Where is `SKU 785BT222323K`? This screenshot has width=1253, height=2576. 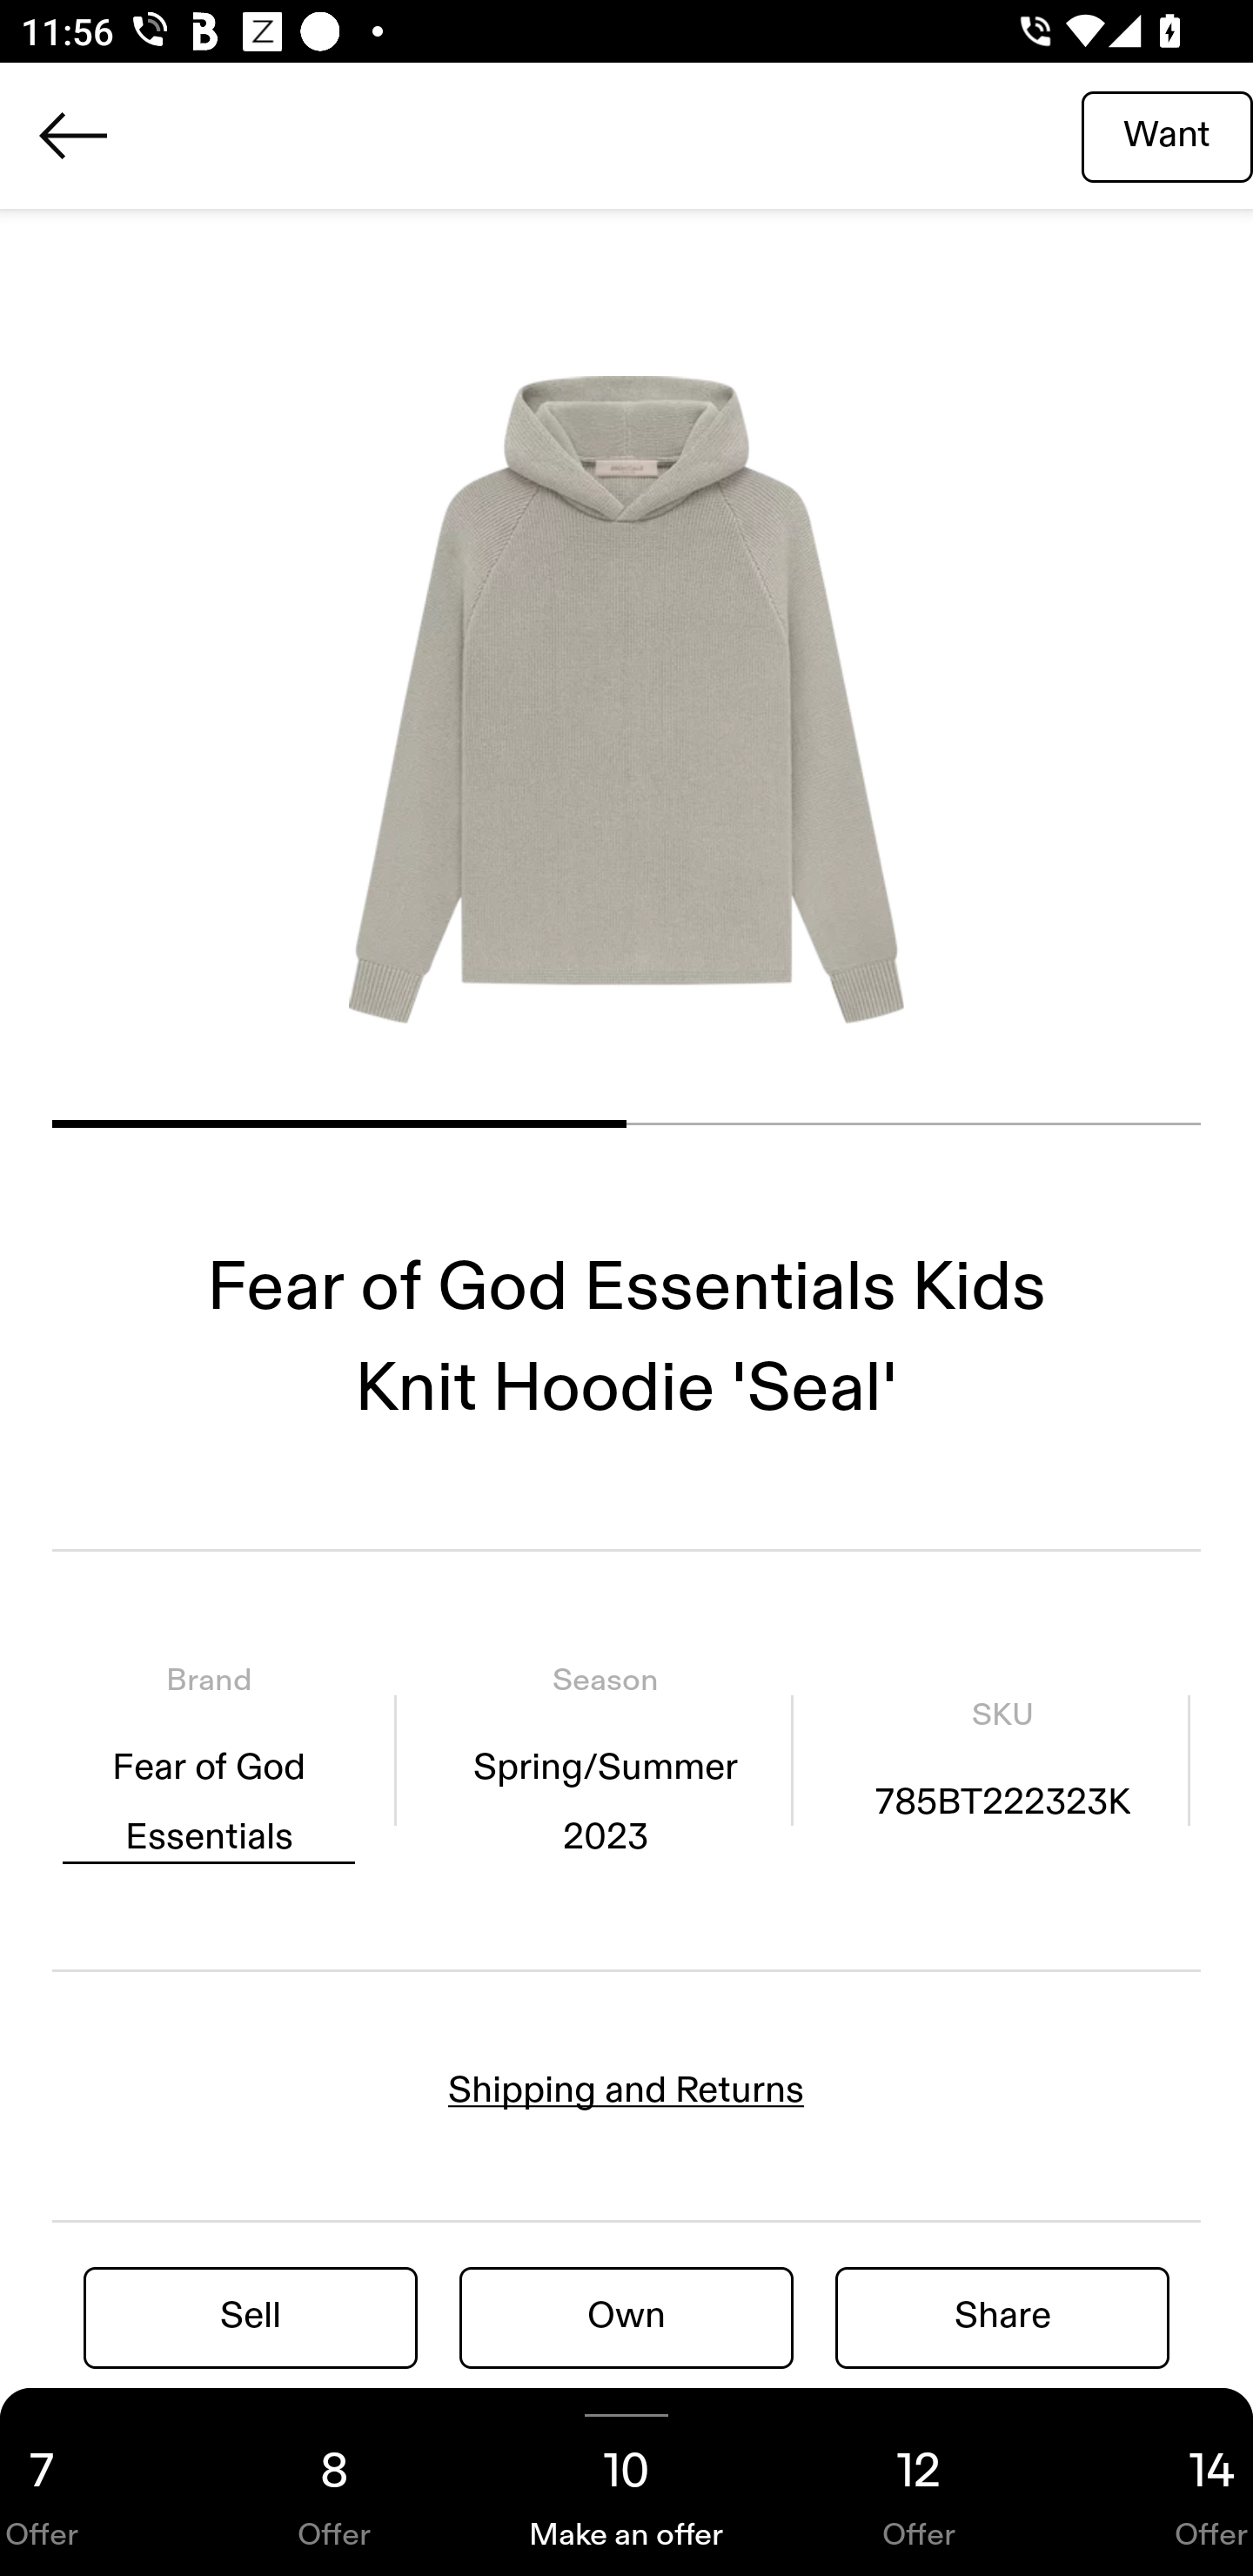 SKU 785BT222323K is located at coordinates (1002, 1759).